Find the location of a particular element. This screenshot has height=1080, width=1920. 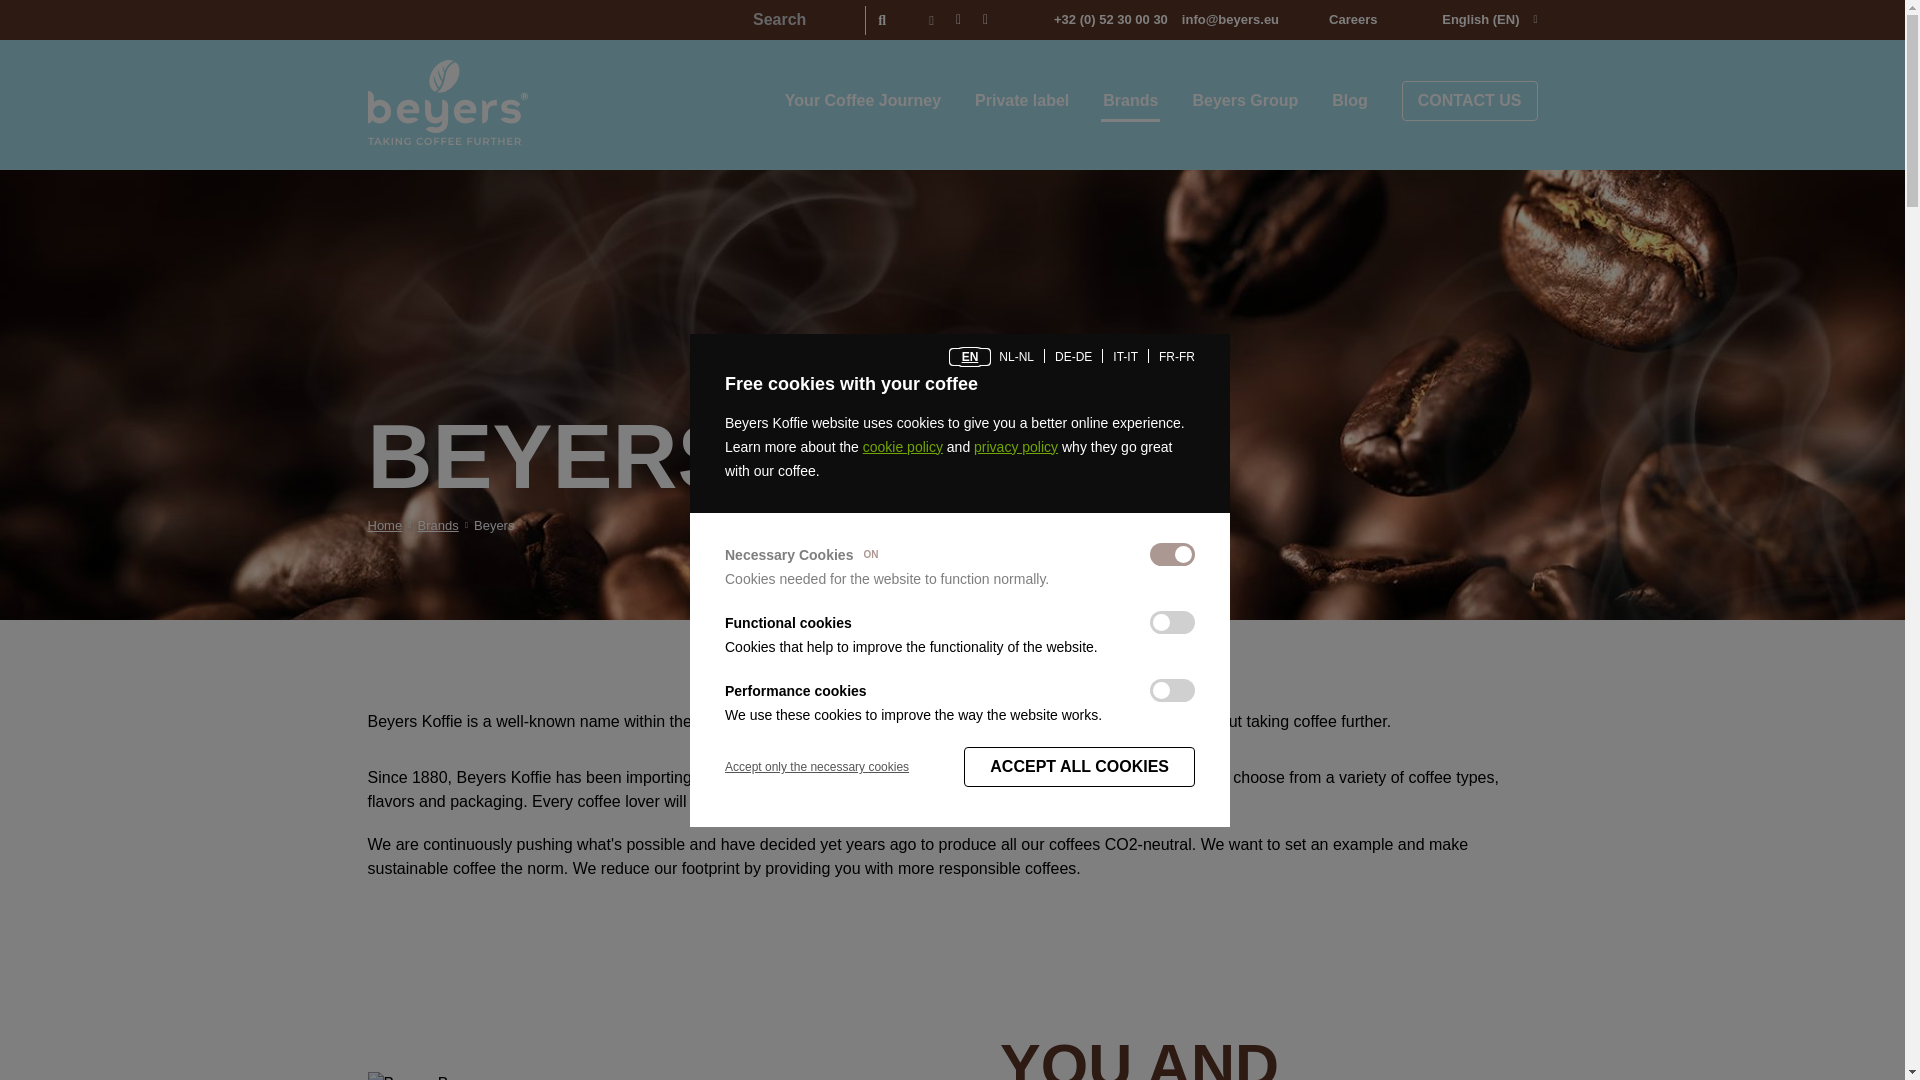

APPLY is located at coordinates (882, 20).